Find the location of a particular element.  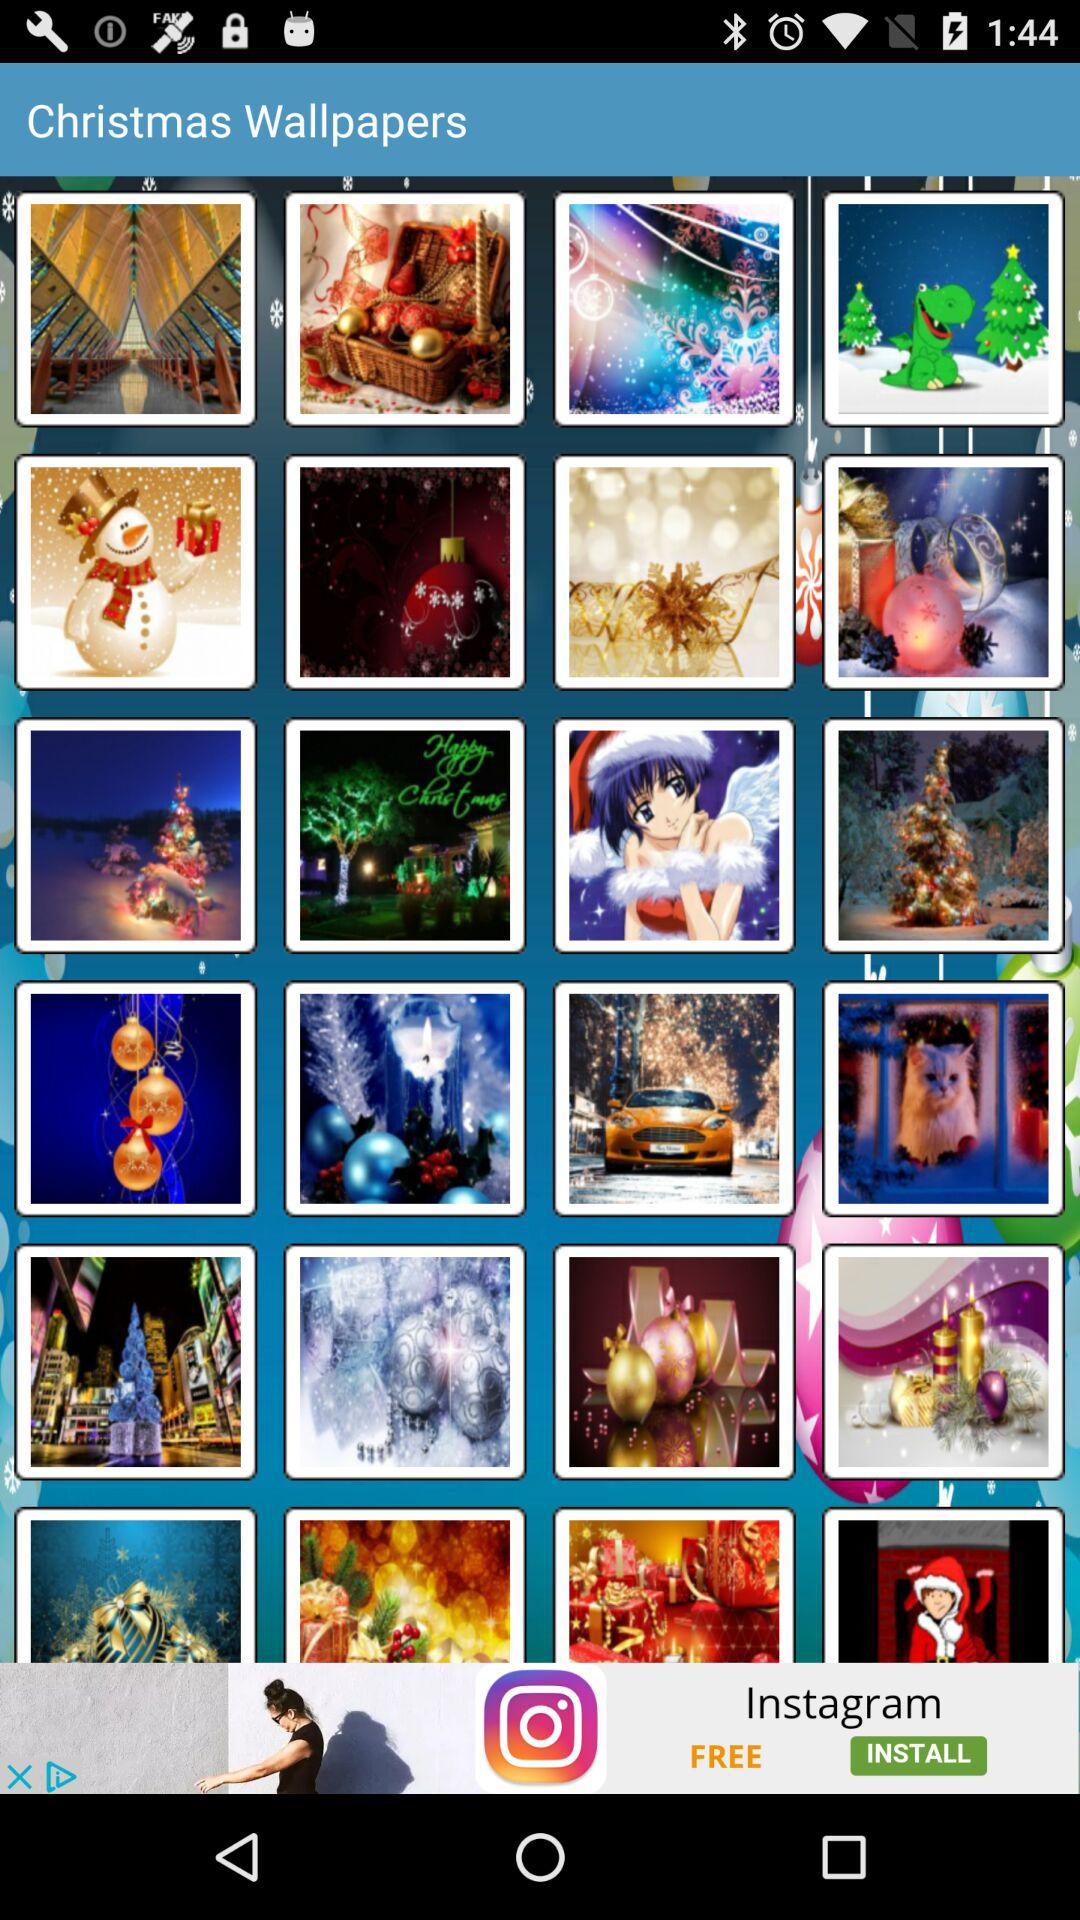

go to second option in second row is located at coordinates (404, 572).